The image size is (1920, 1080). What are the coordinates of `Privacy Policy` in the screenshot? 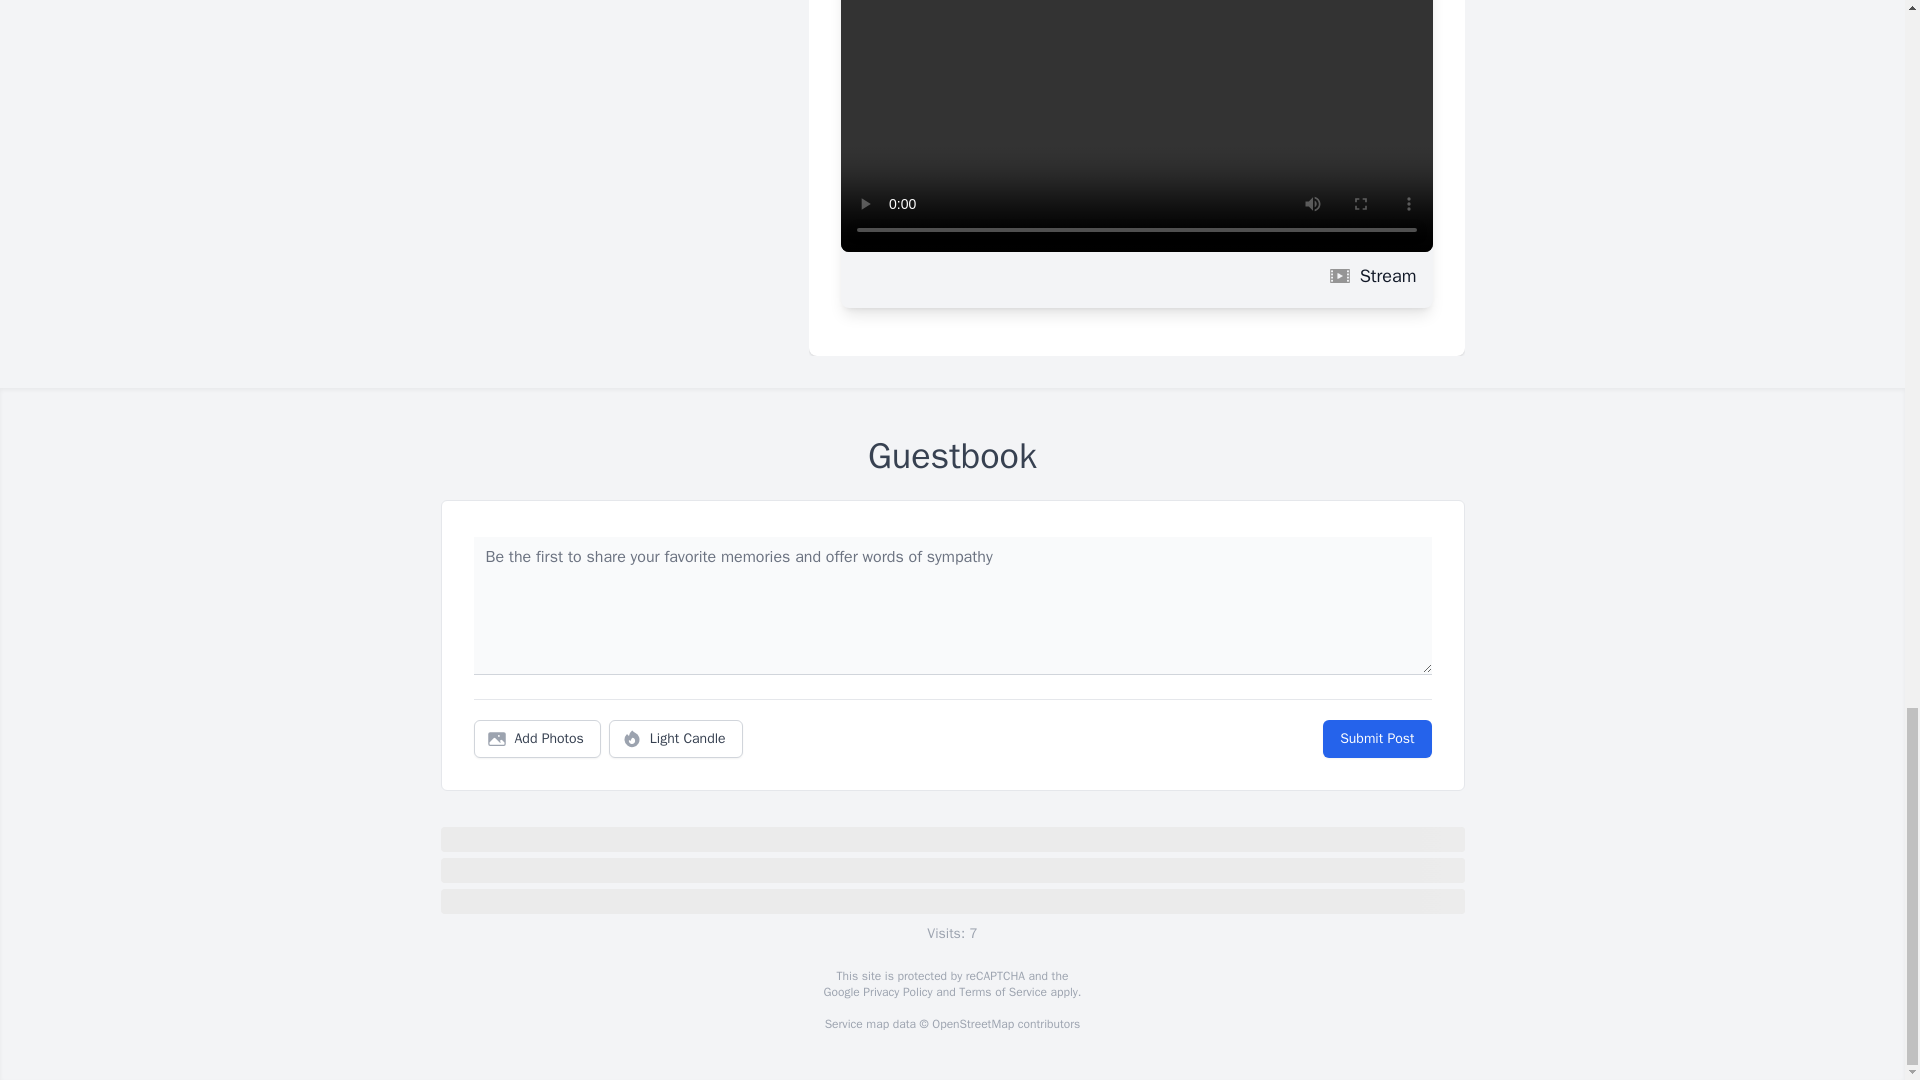 It's located at (896, 992).